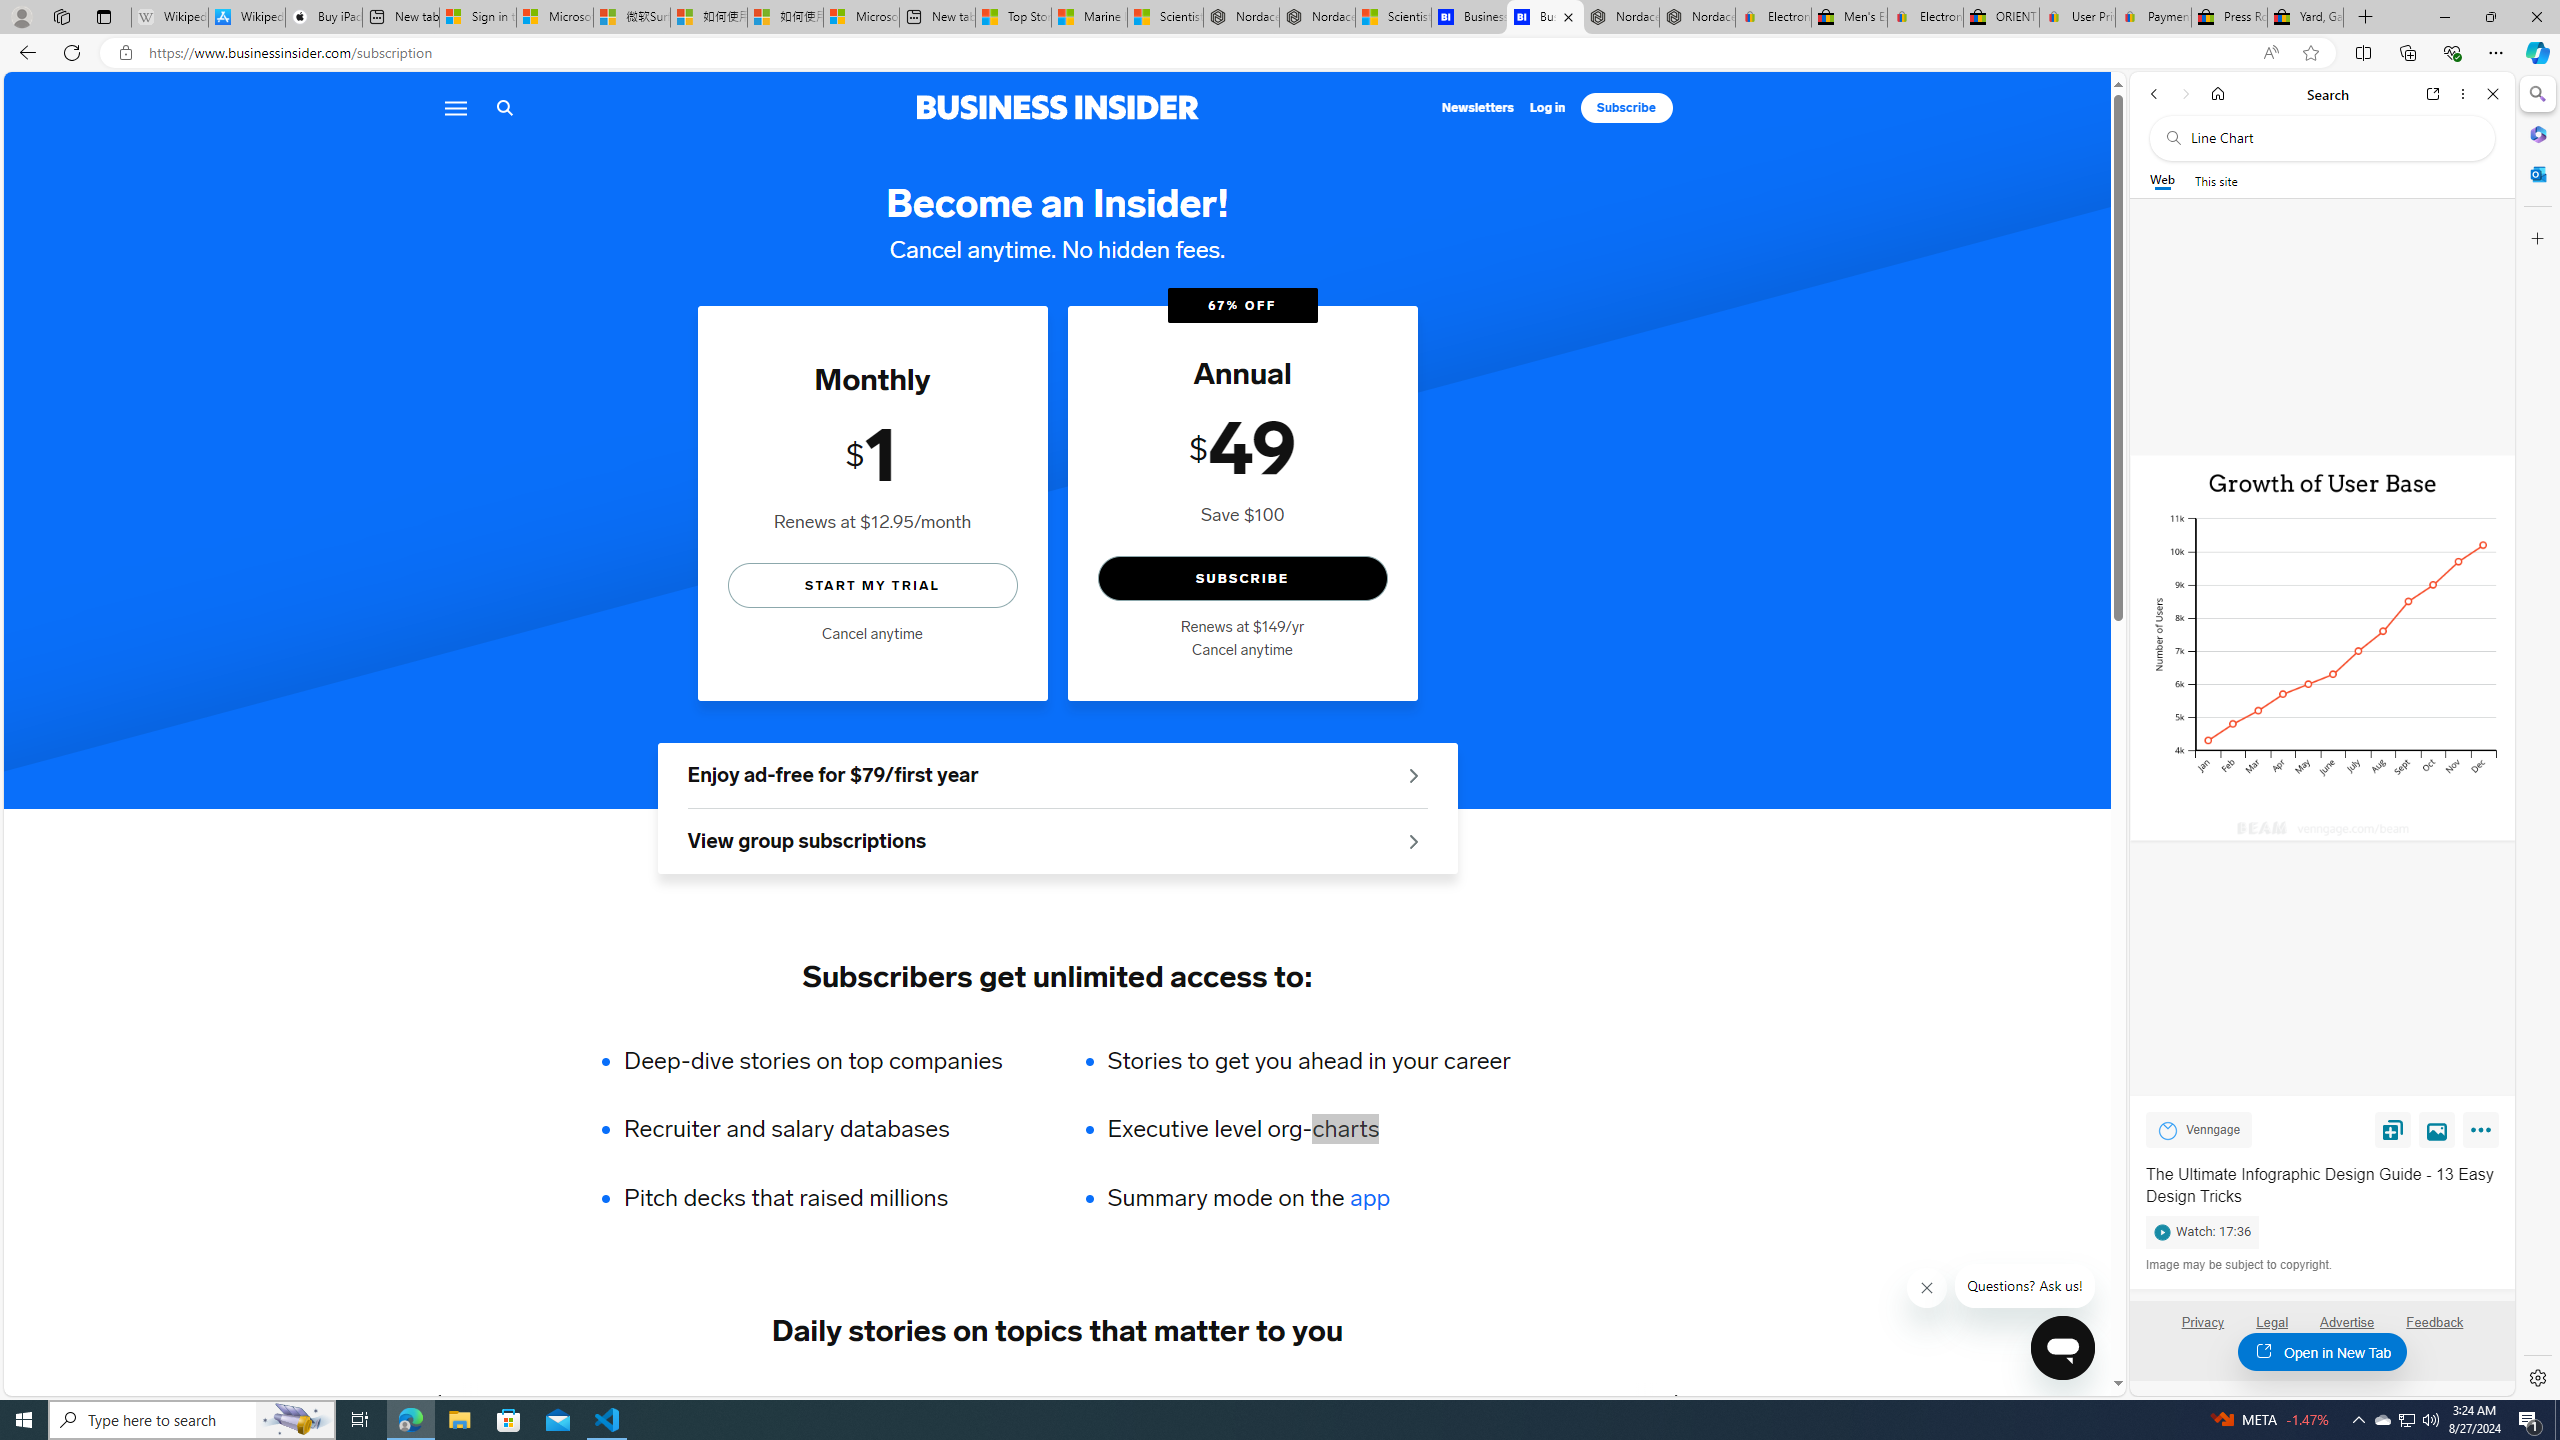  I want to click on SUBSCRIBE, so click(1242, 578).